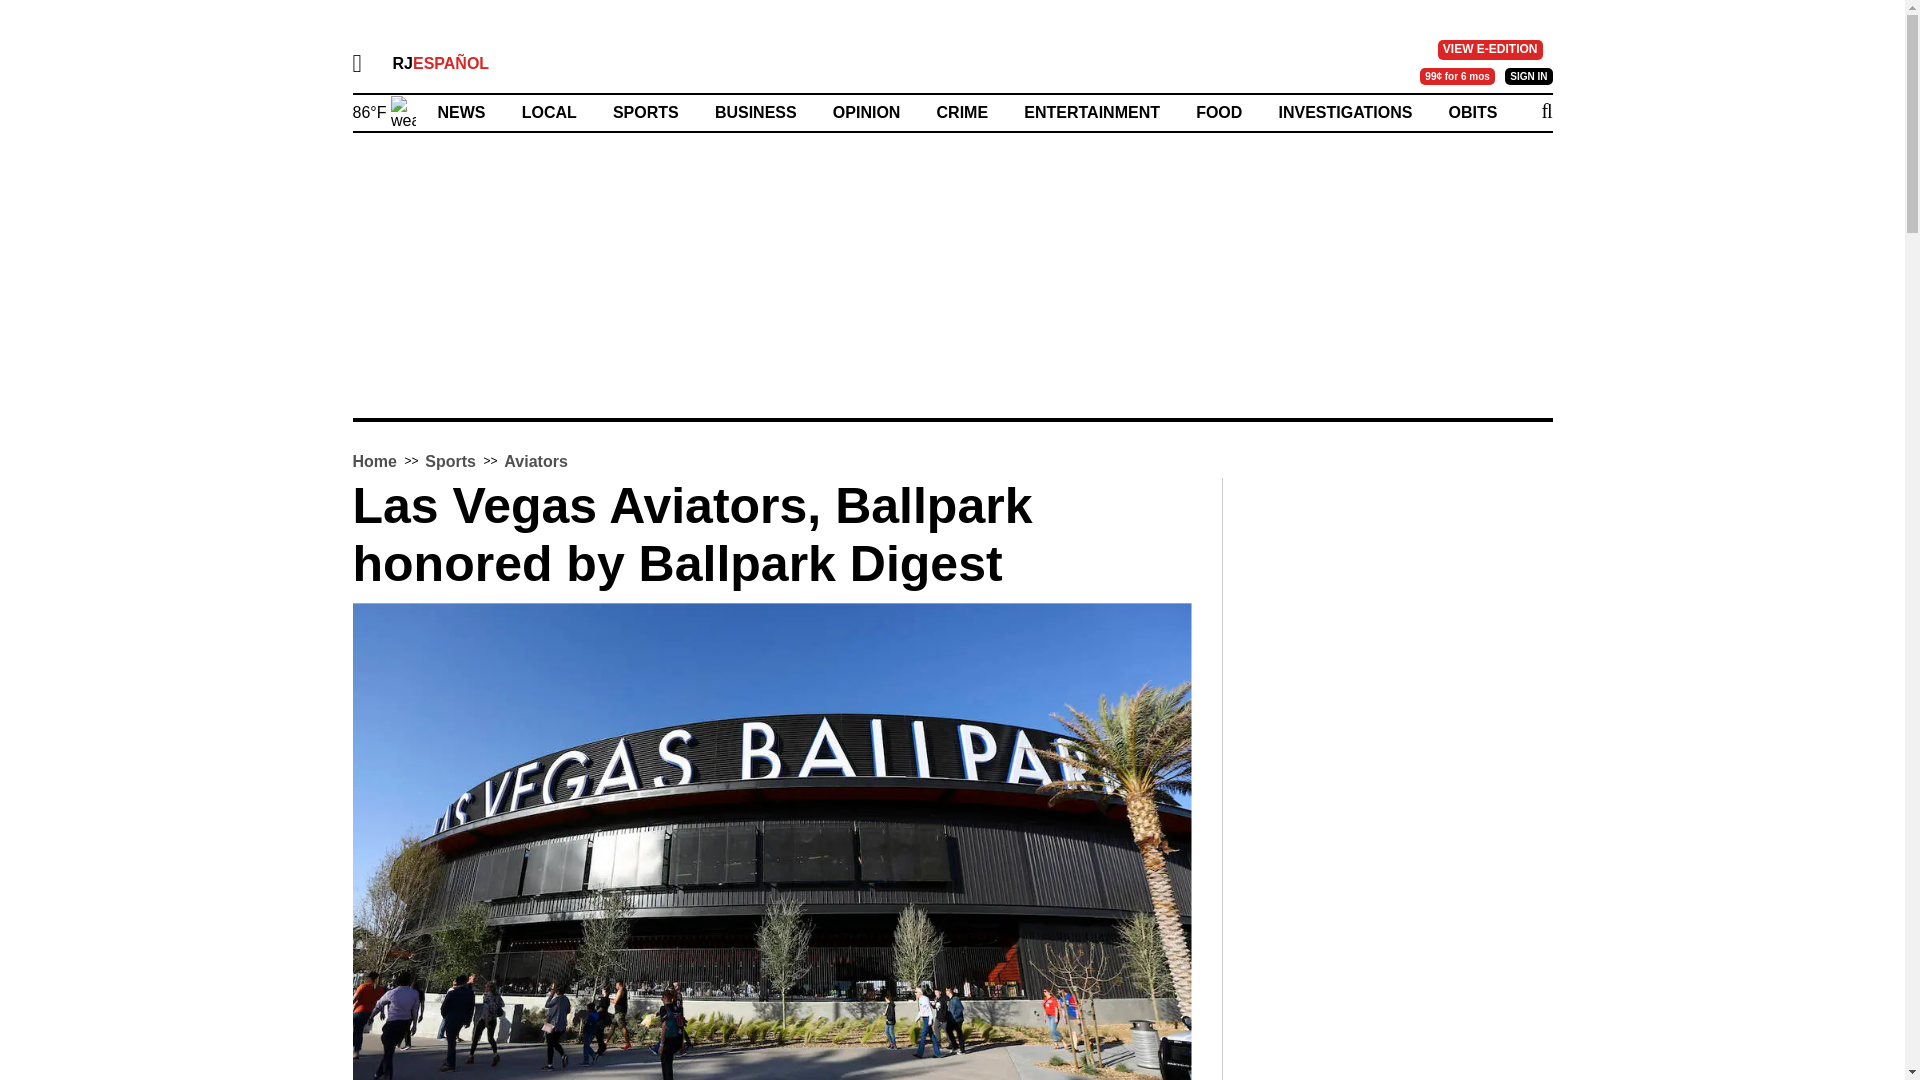 The height and width of the screenshot is (1080, 1920). What do you see at coordinates (461, 112) in the screenshot?
I see `NEWS` at bounding box center [461, 112].